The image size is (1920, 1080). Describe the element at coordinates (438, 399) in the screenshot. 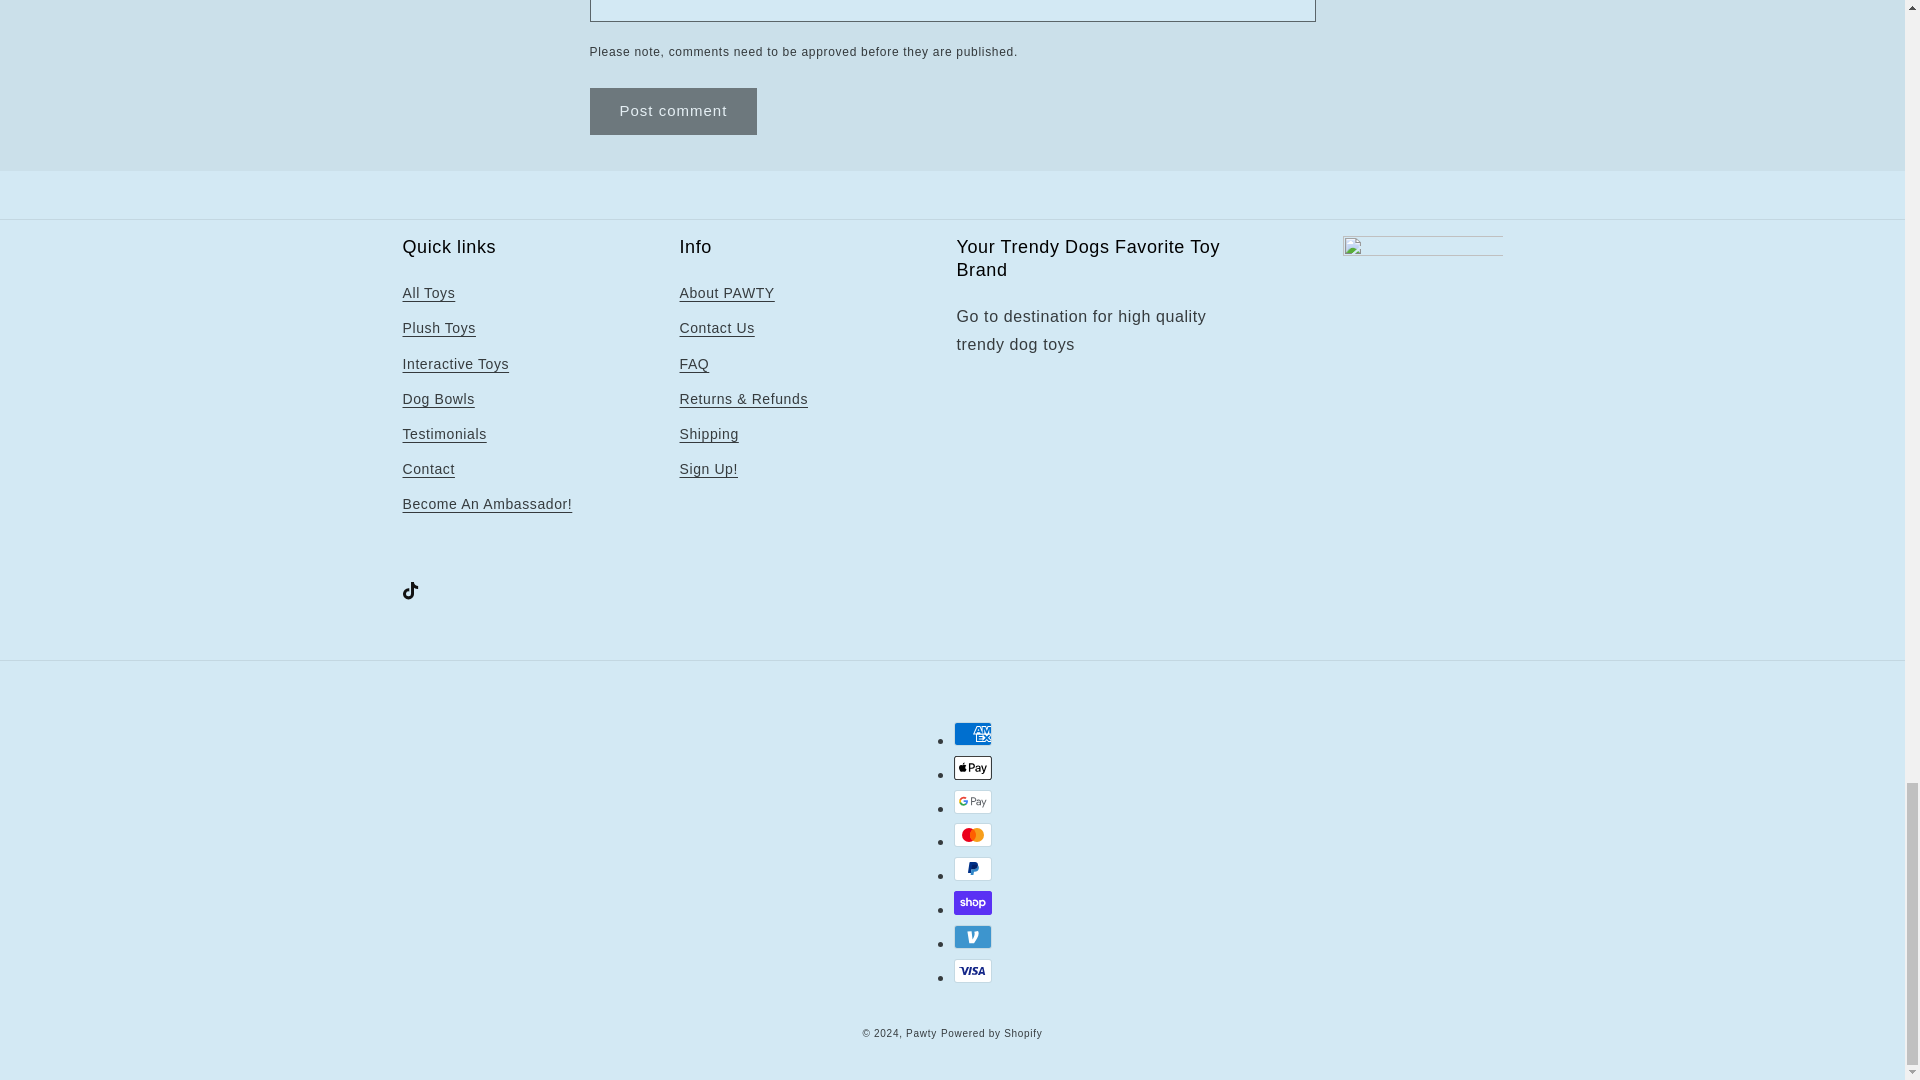

I see `Dog Bowls` at that location.